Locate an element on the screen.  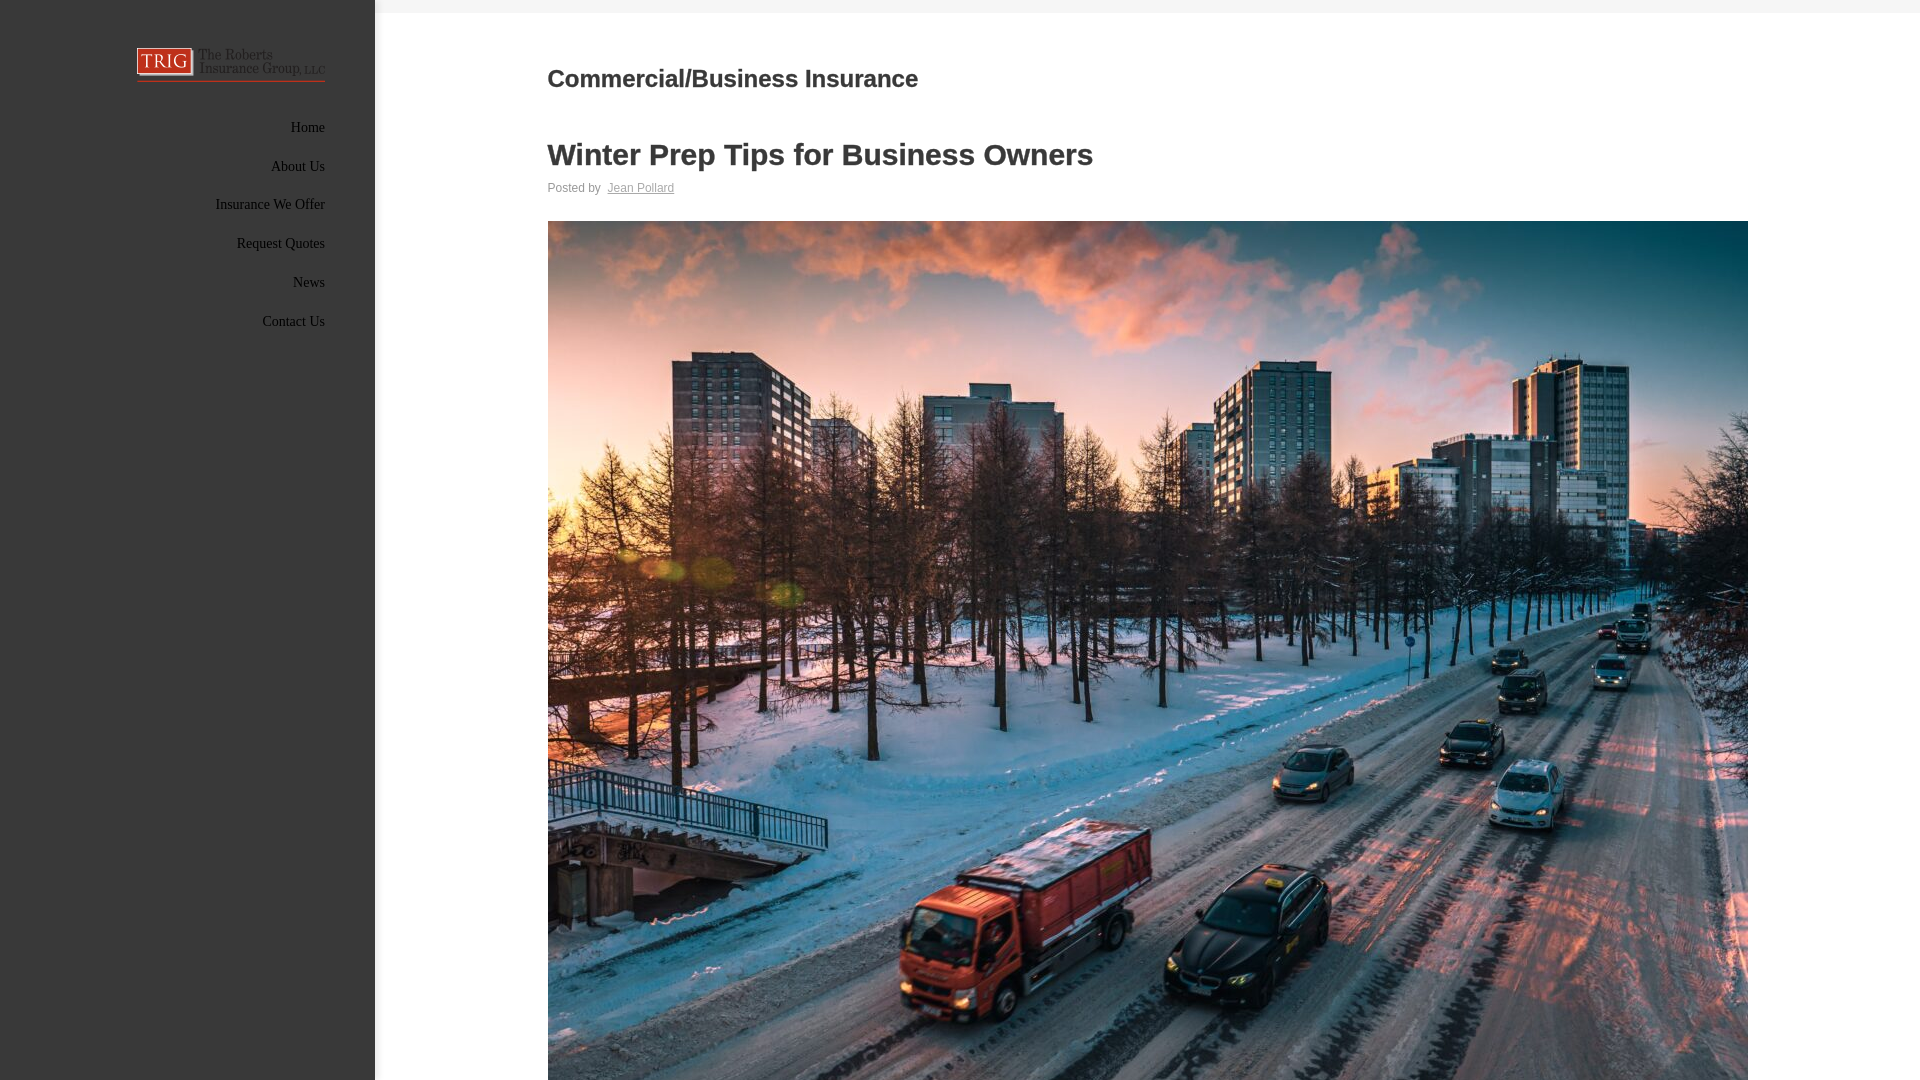
Jean Pollard is located at coordinates (642, 188).